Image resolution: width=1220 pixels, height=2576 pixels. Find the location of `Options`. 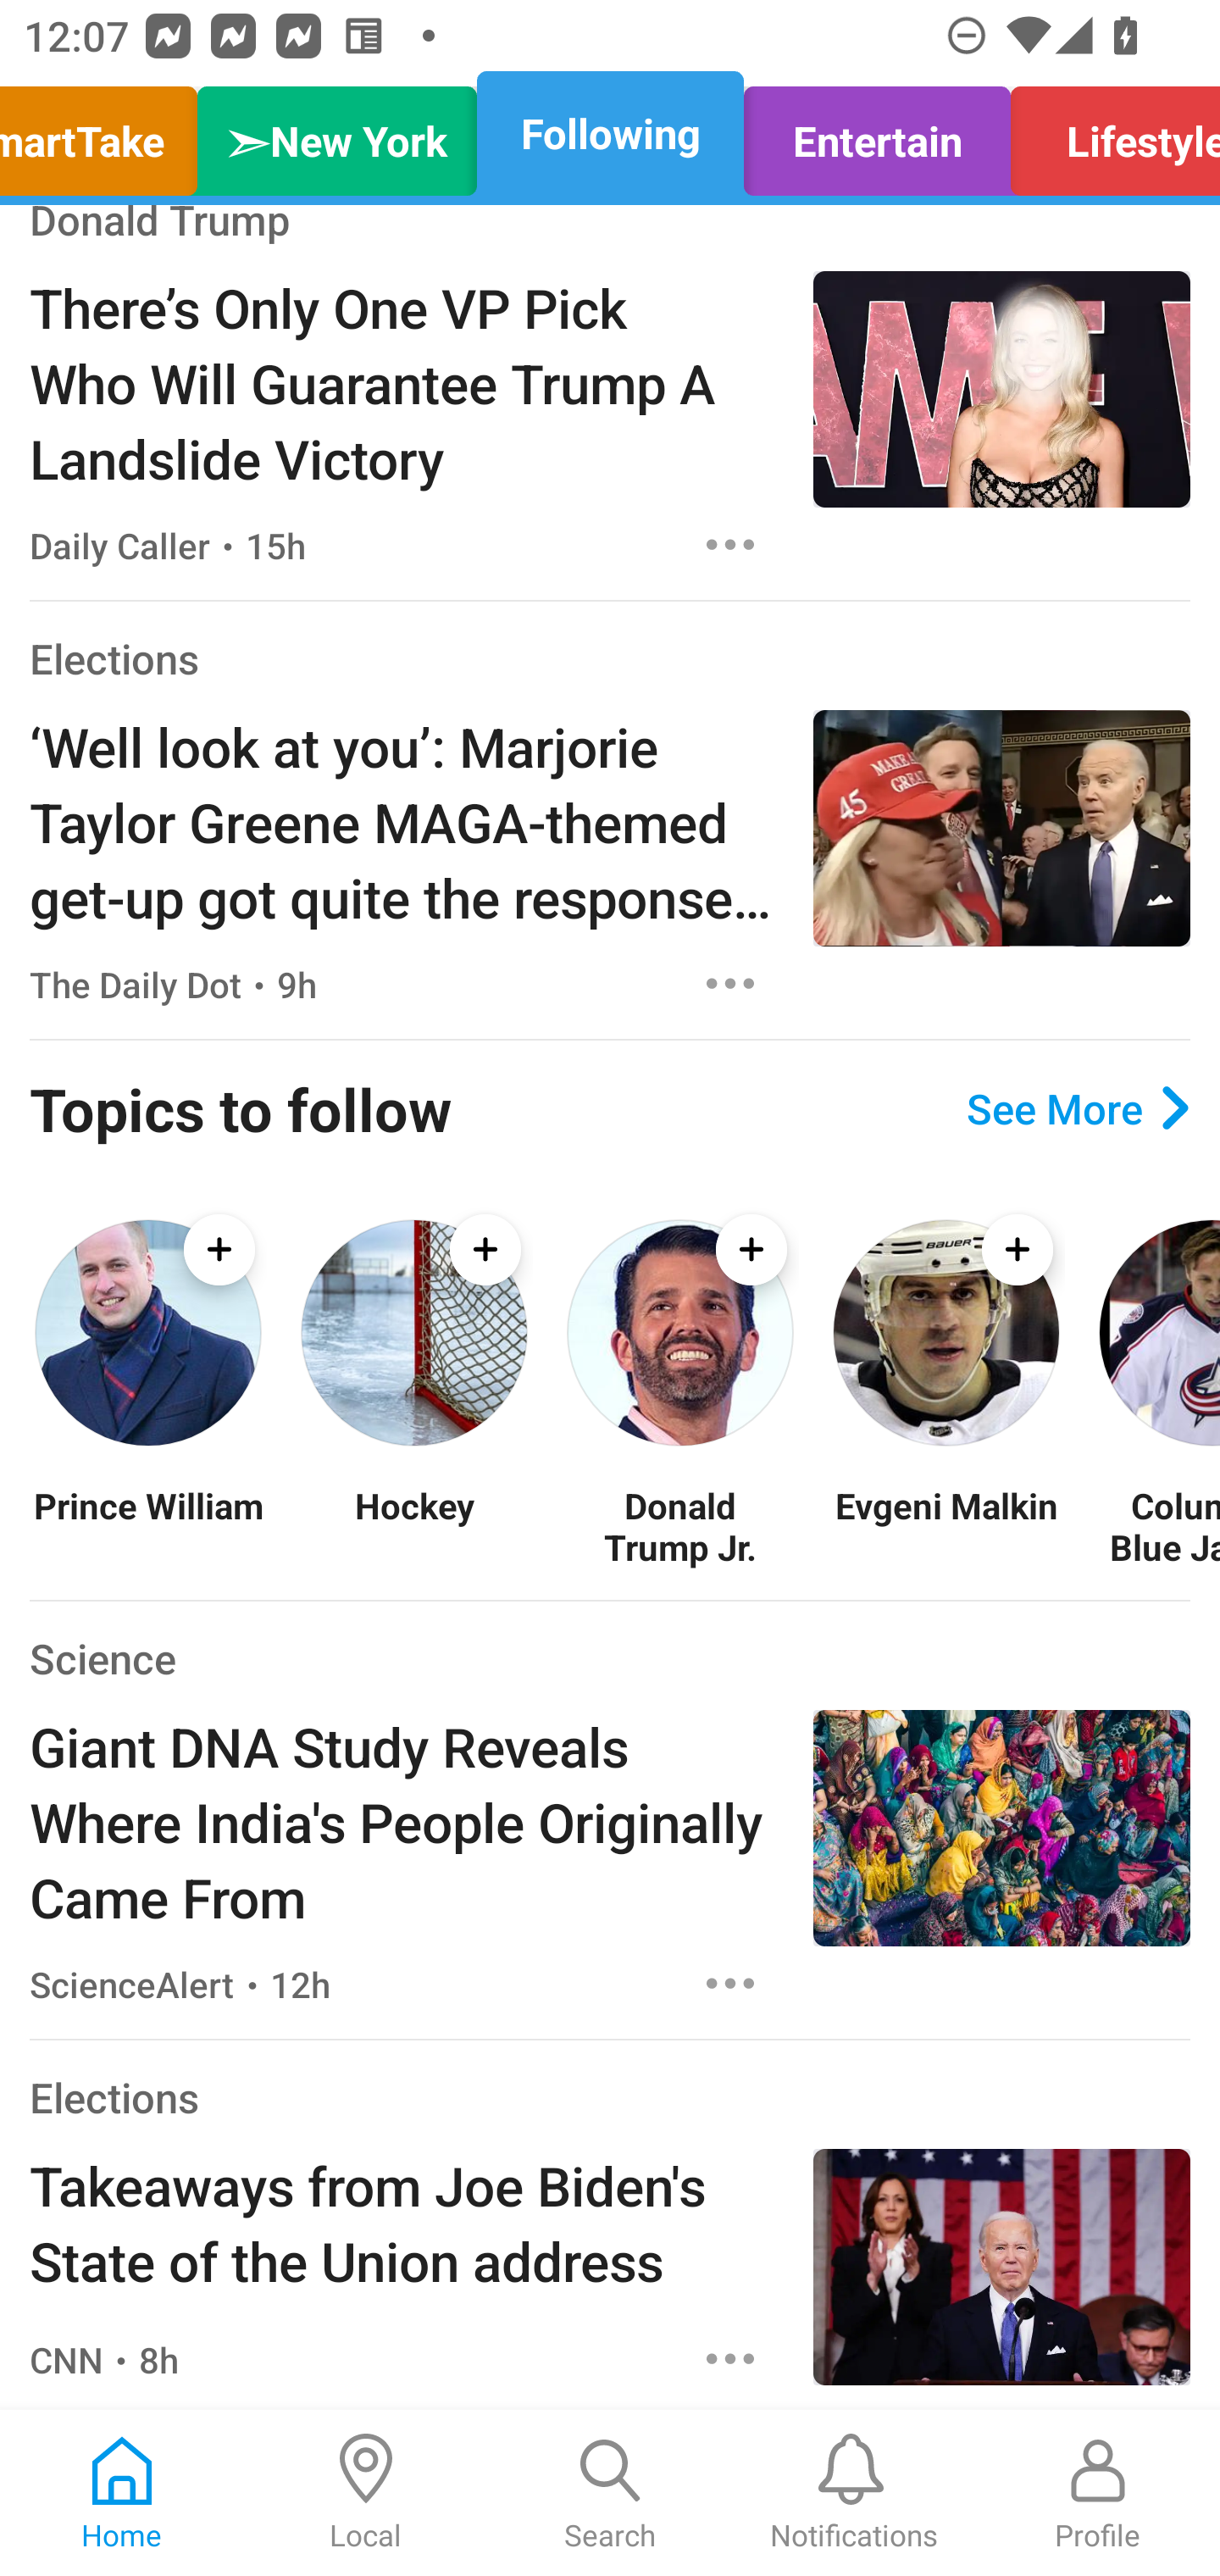

Options is located at coordinates (730, 983).